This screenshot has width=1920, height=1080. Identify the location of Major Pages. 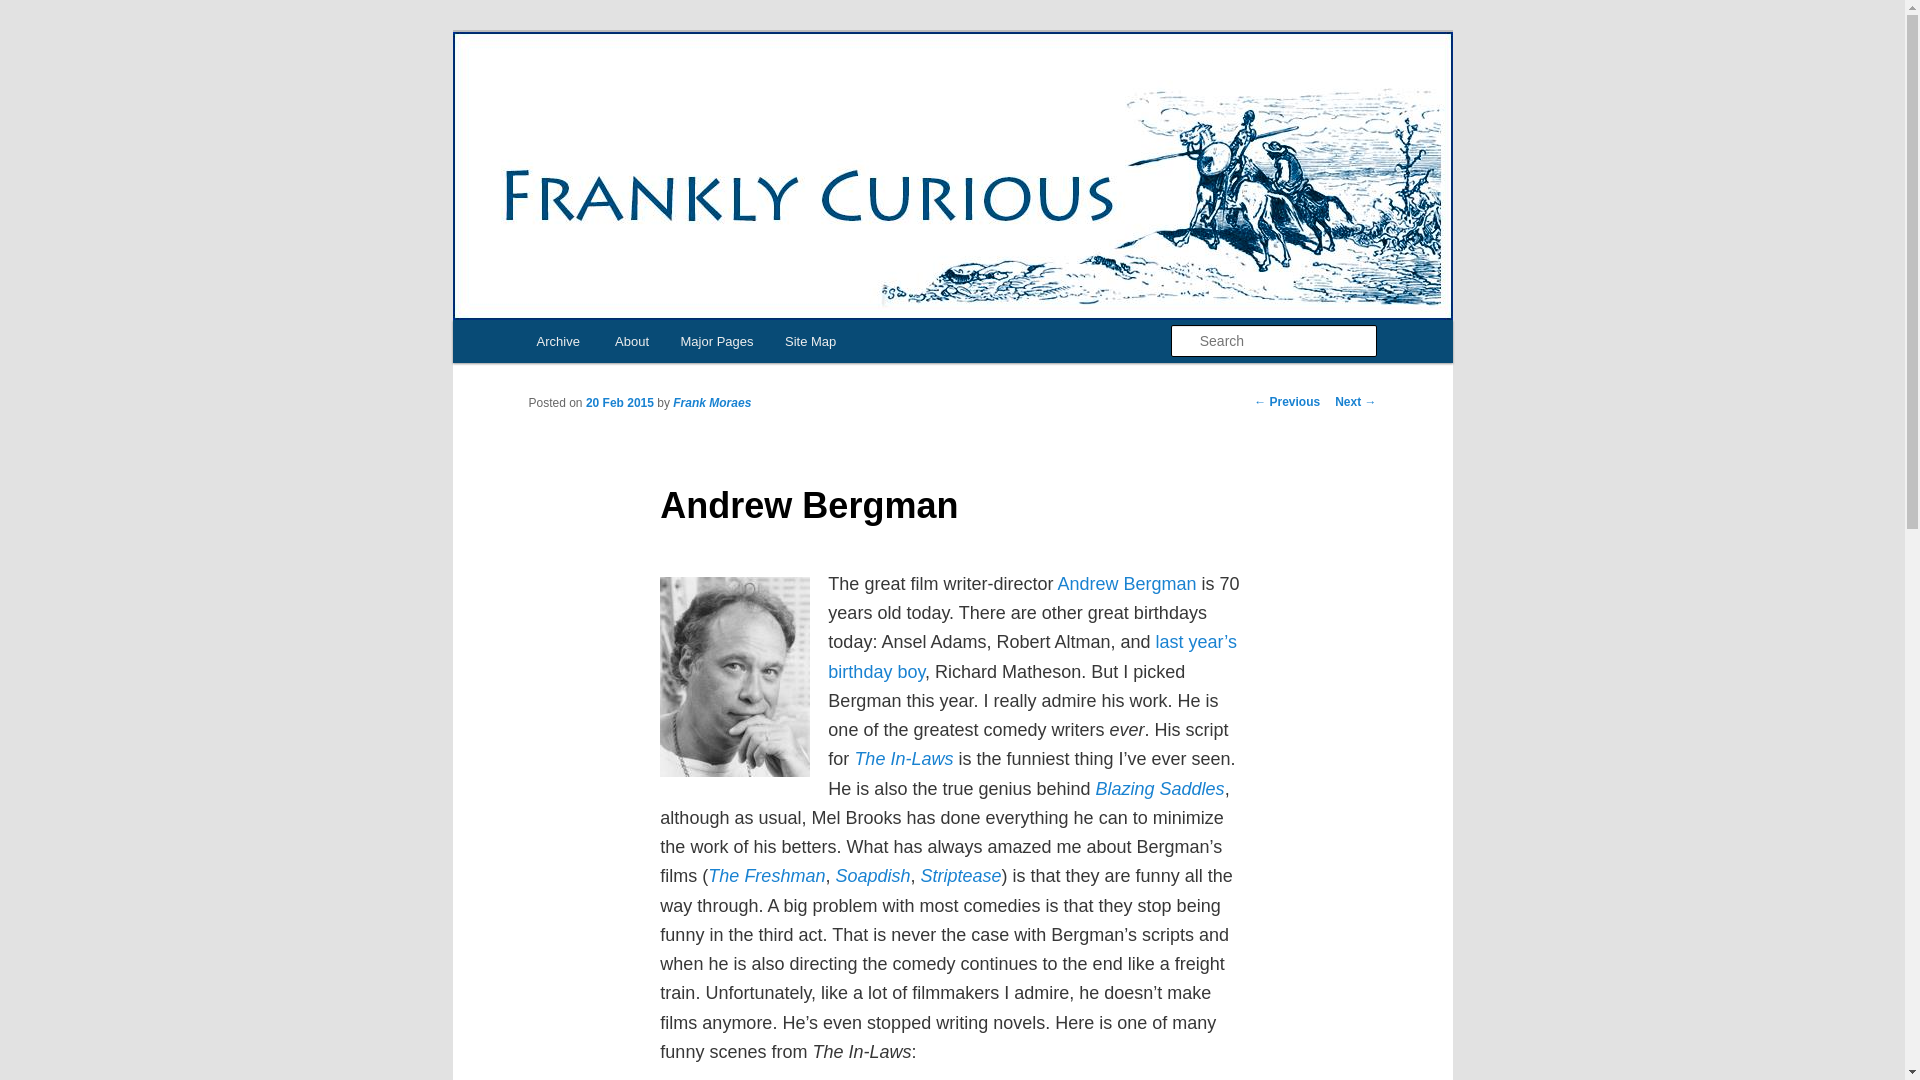
(716, 340).